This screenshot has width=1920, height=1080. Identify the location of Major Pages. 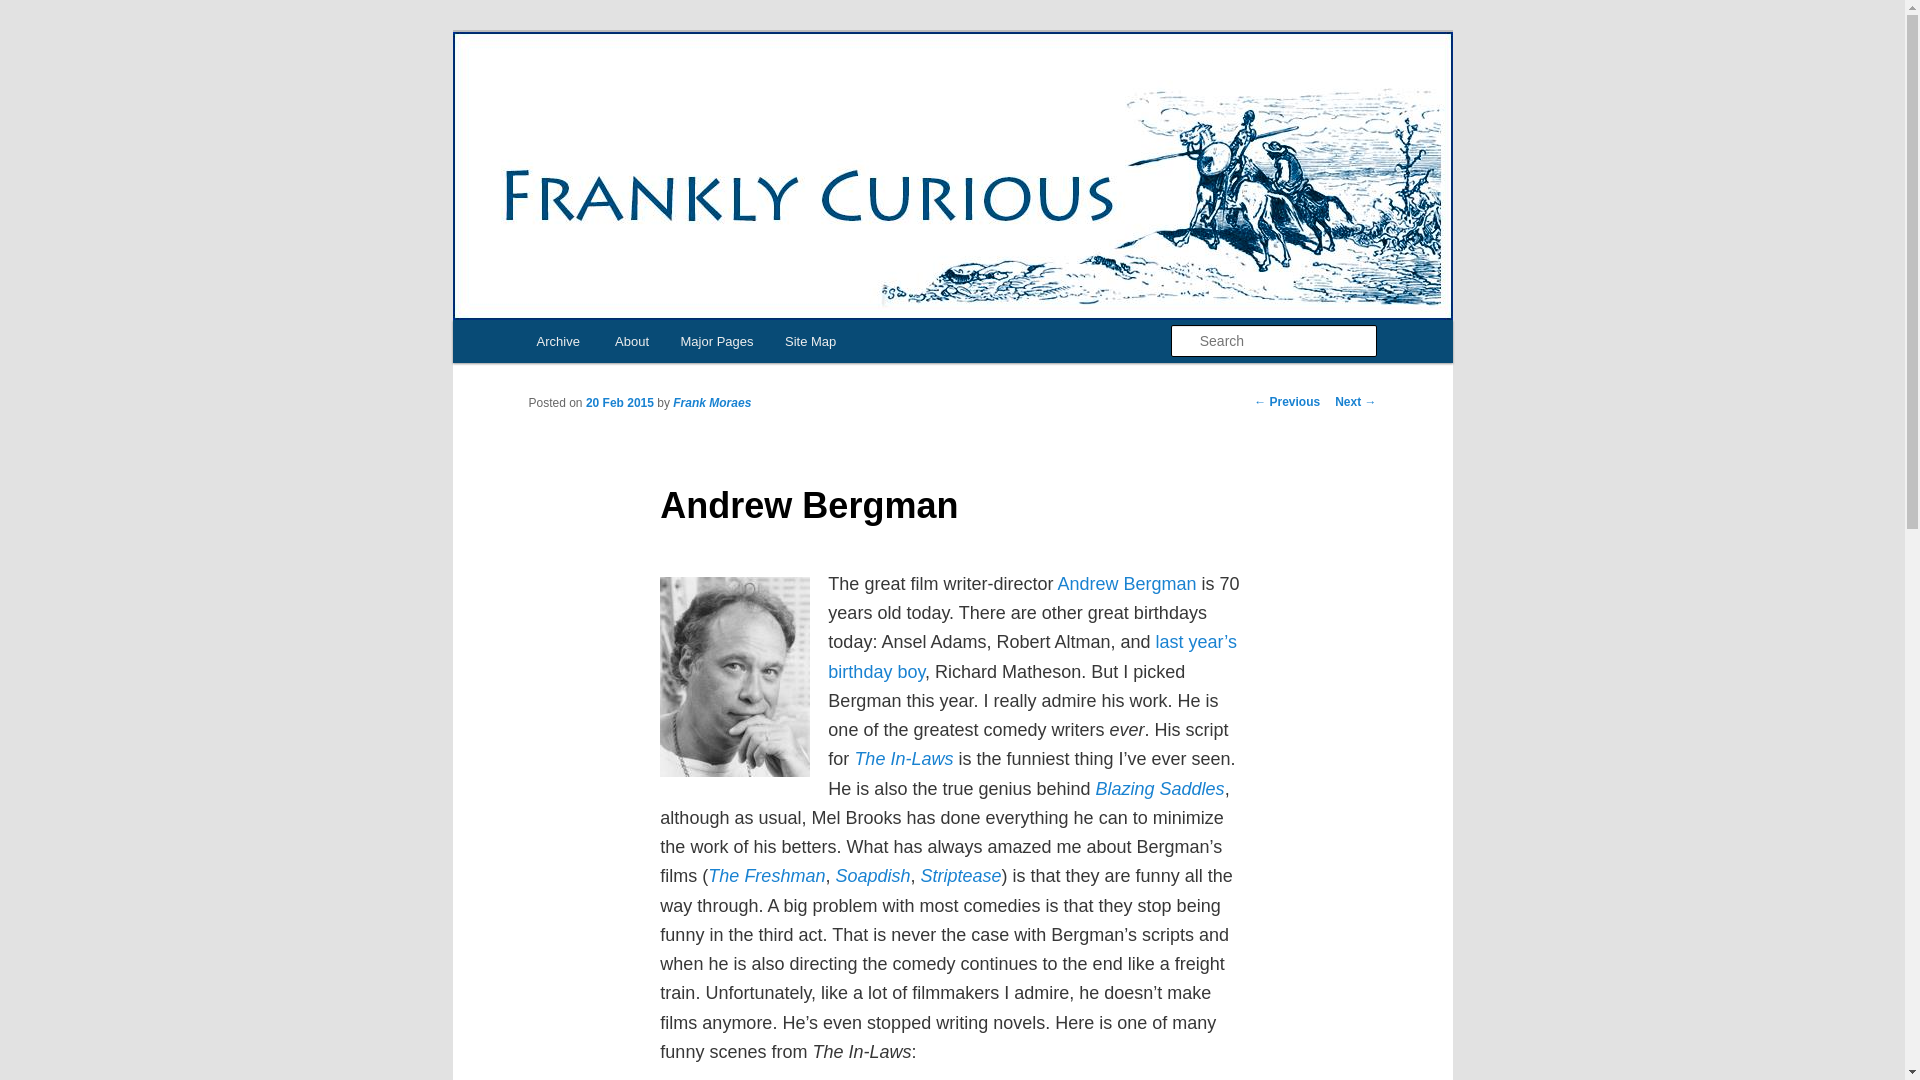
(716, 340).